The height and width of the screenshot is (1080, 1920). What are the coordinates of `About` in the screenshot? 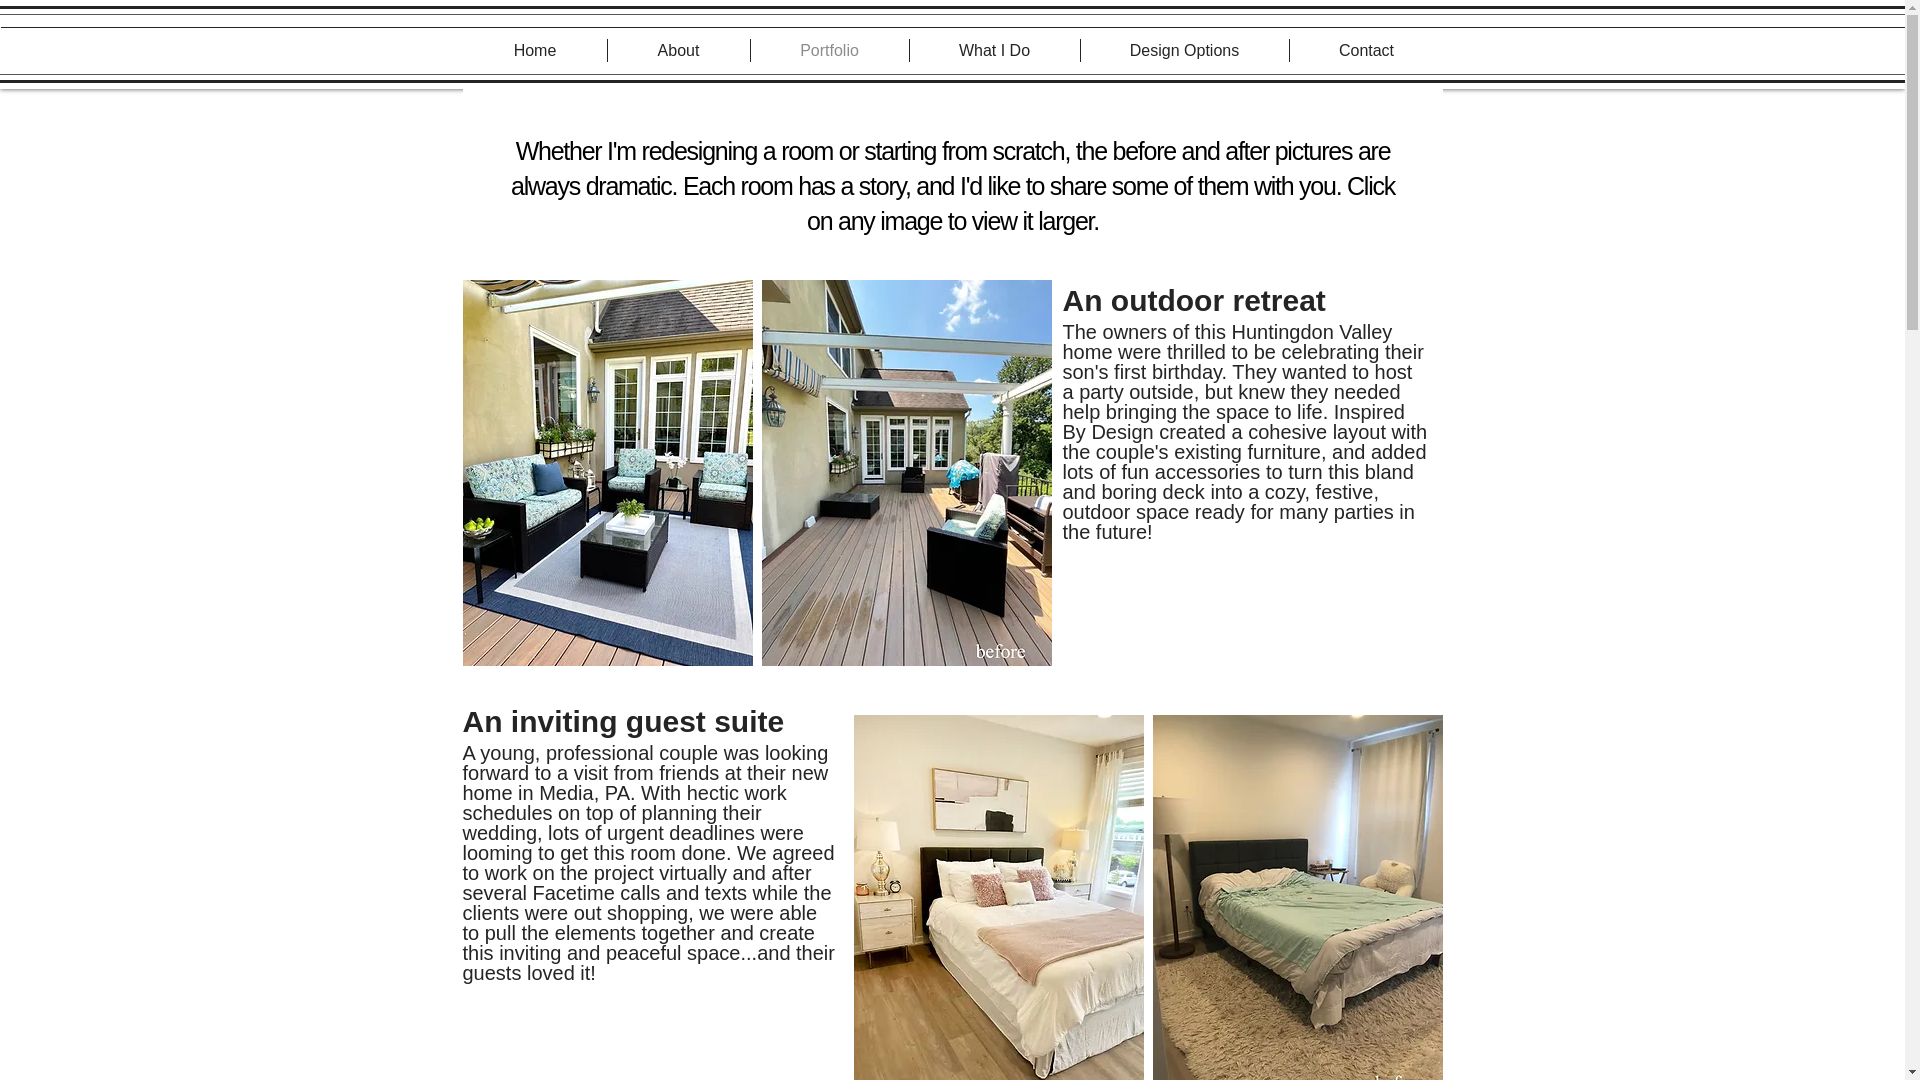 It's located at (679, 50).